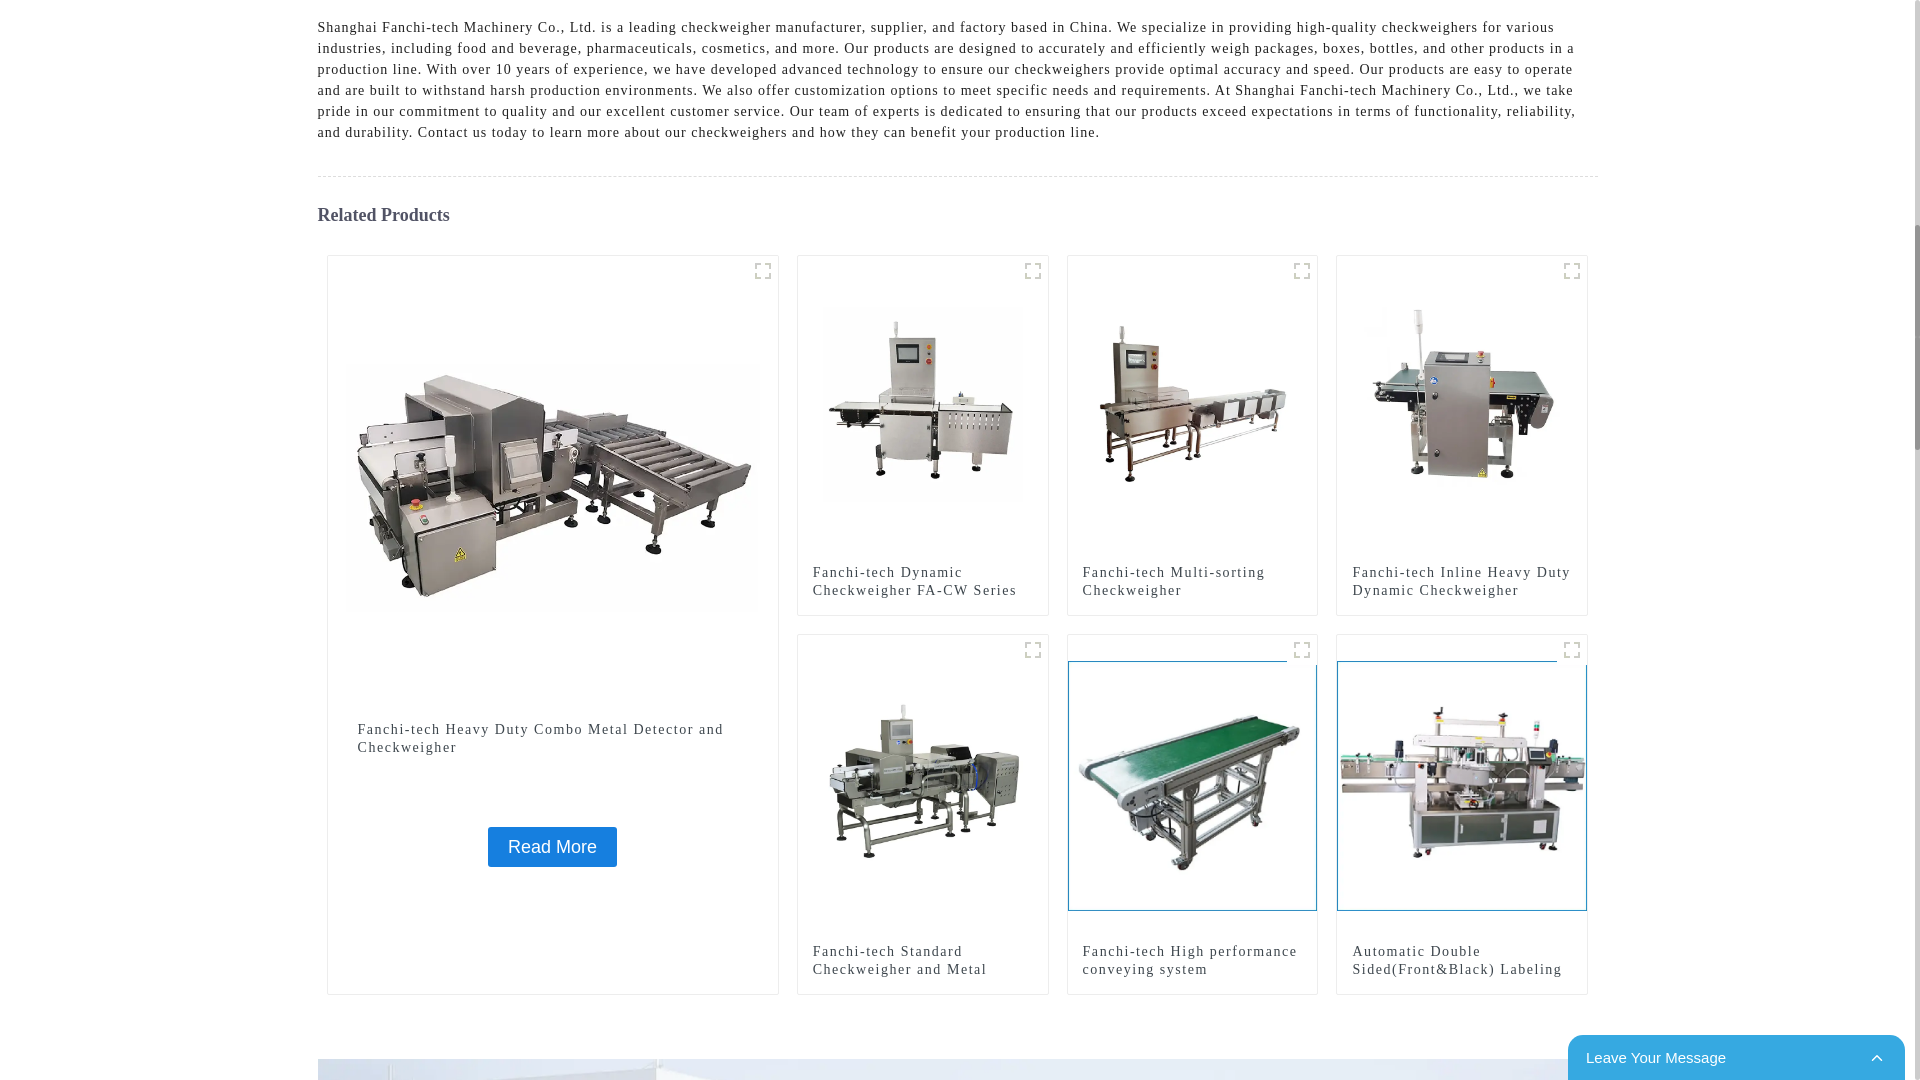 The image size is (1920, 1080). Describe the element at coordinates (1032, 650) in the screenshot. I see `Standard-Combo-Machine-main` at that location.